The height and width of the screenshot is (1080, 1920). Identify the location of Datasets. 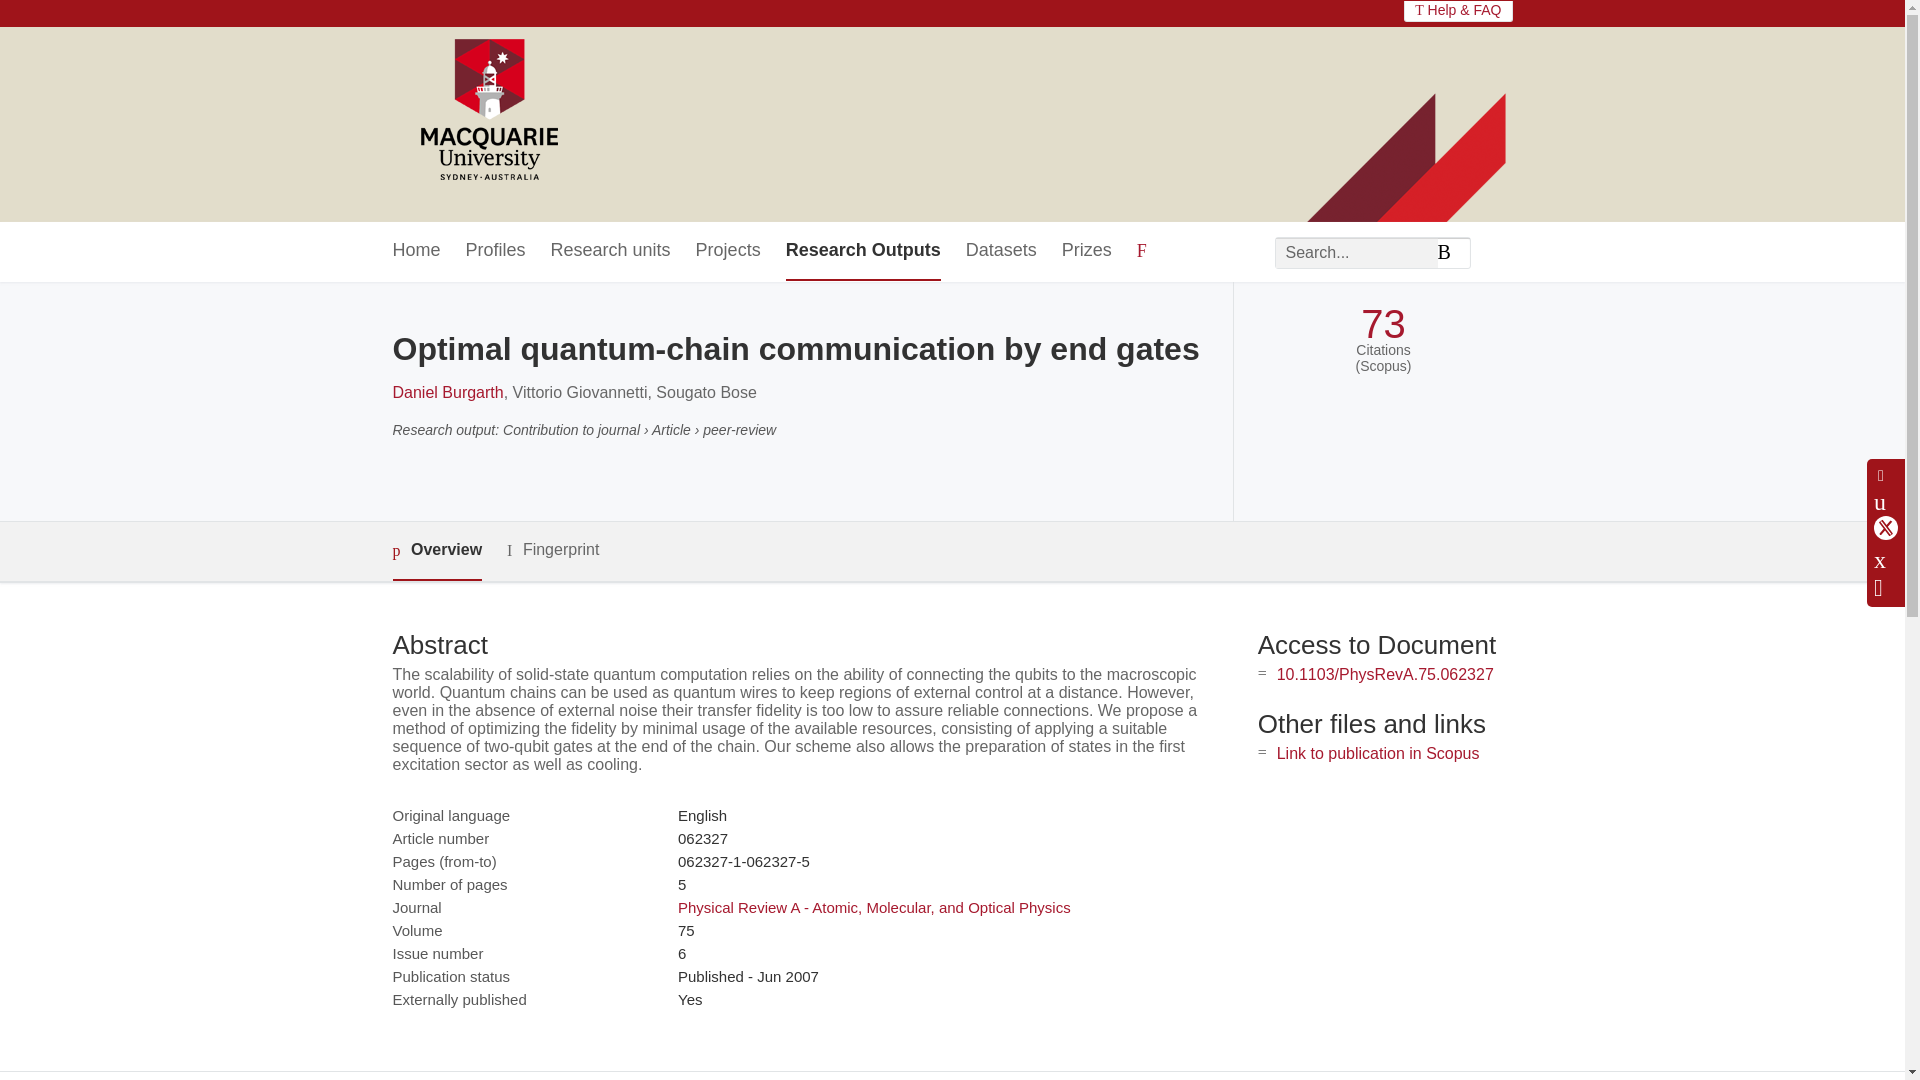
(1000, 251).